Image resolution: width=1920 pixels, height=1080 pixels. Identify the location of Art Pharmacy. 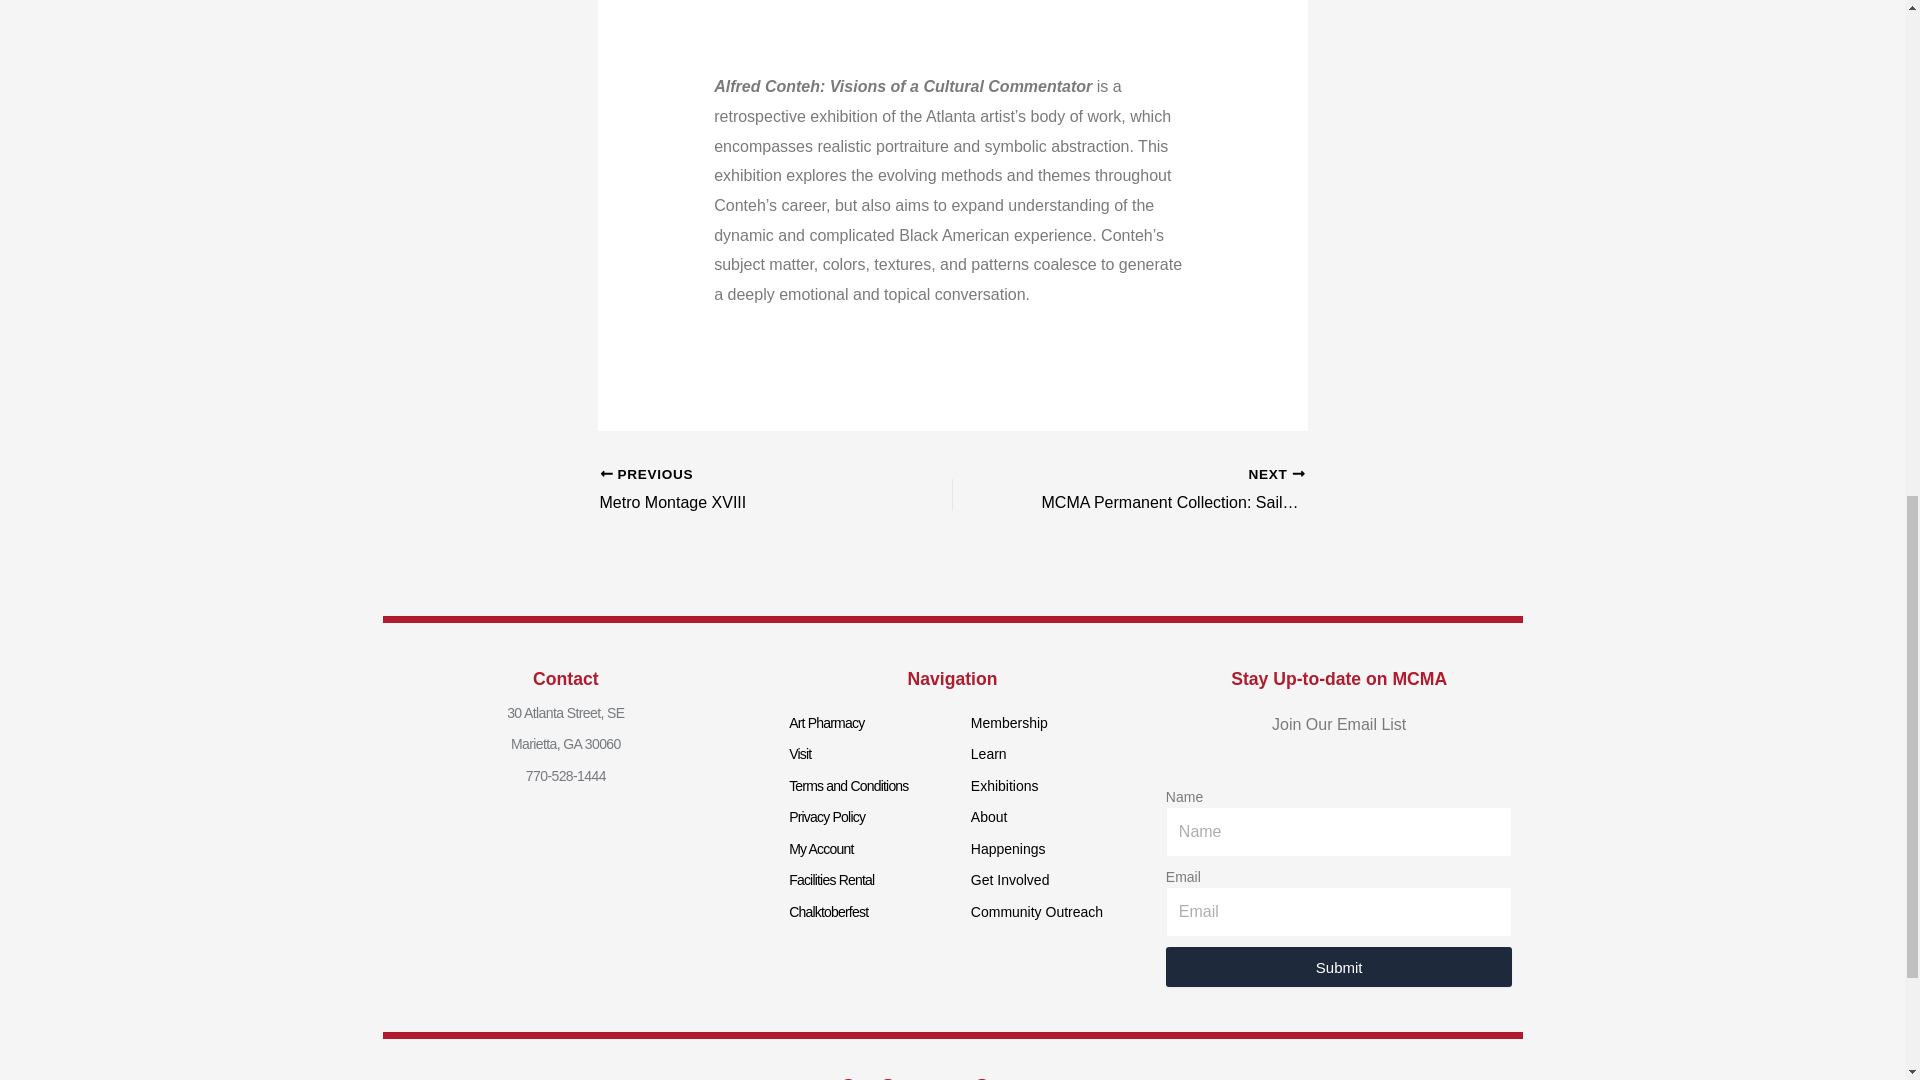
(848, 785).